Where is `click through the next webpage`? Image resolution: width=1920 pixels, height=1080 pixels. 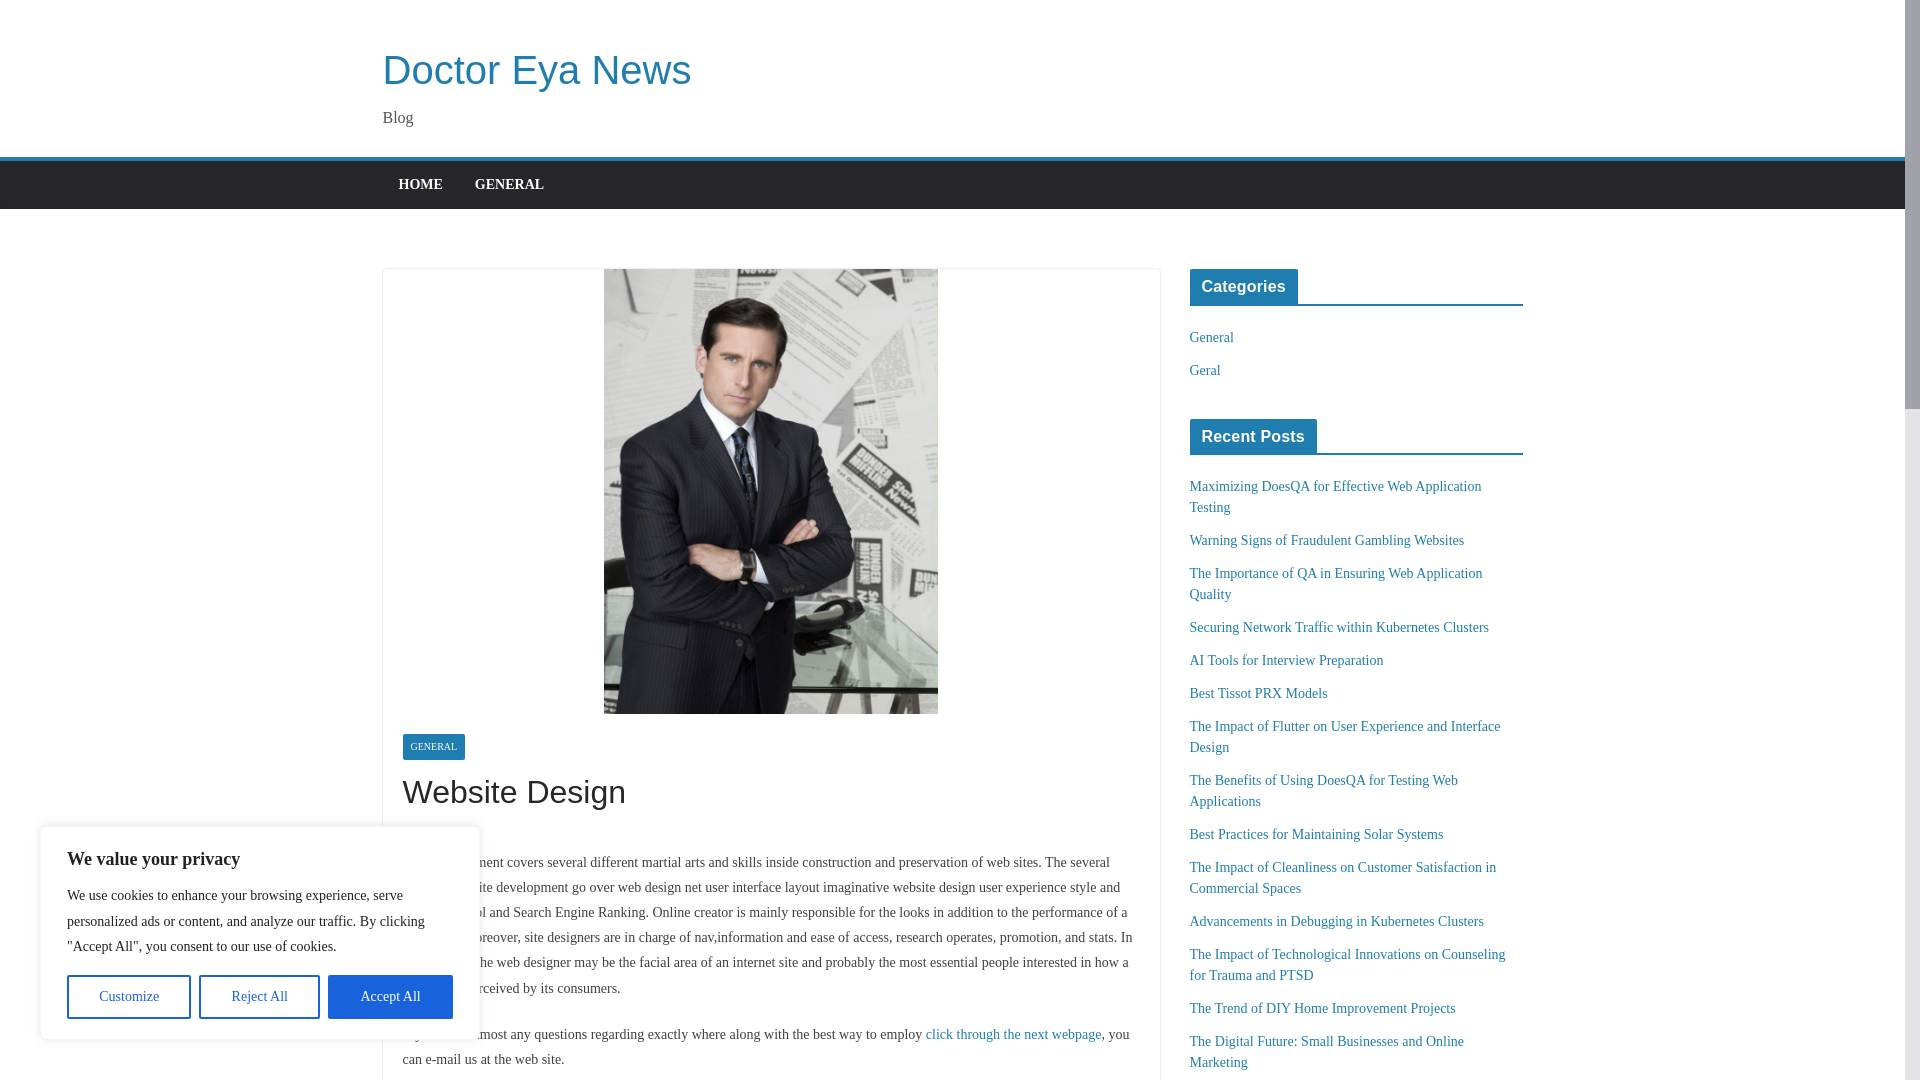 click through the next webpage is located at coordinates (1014, 1034).